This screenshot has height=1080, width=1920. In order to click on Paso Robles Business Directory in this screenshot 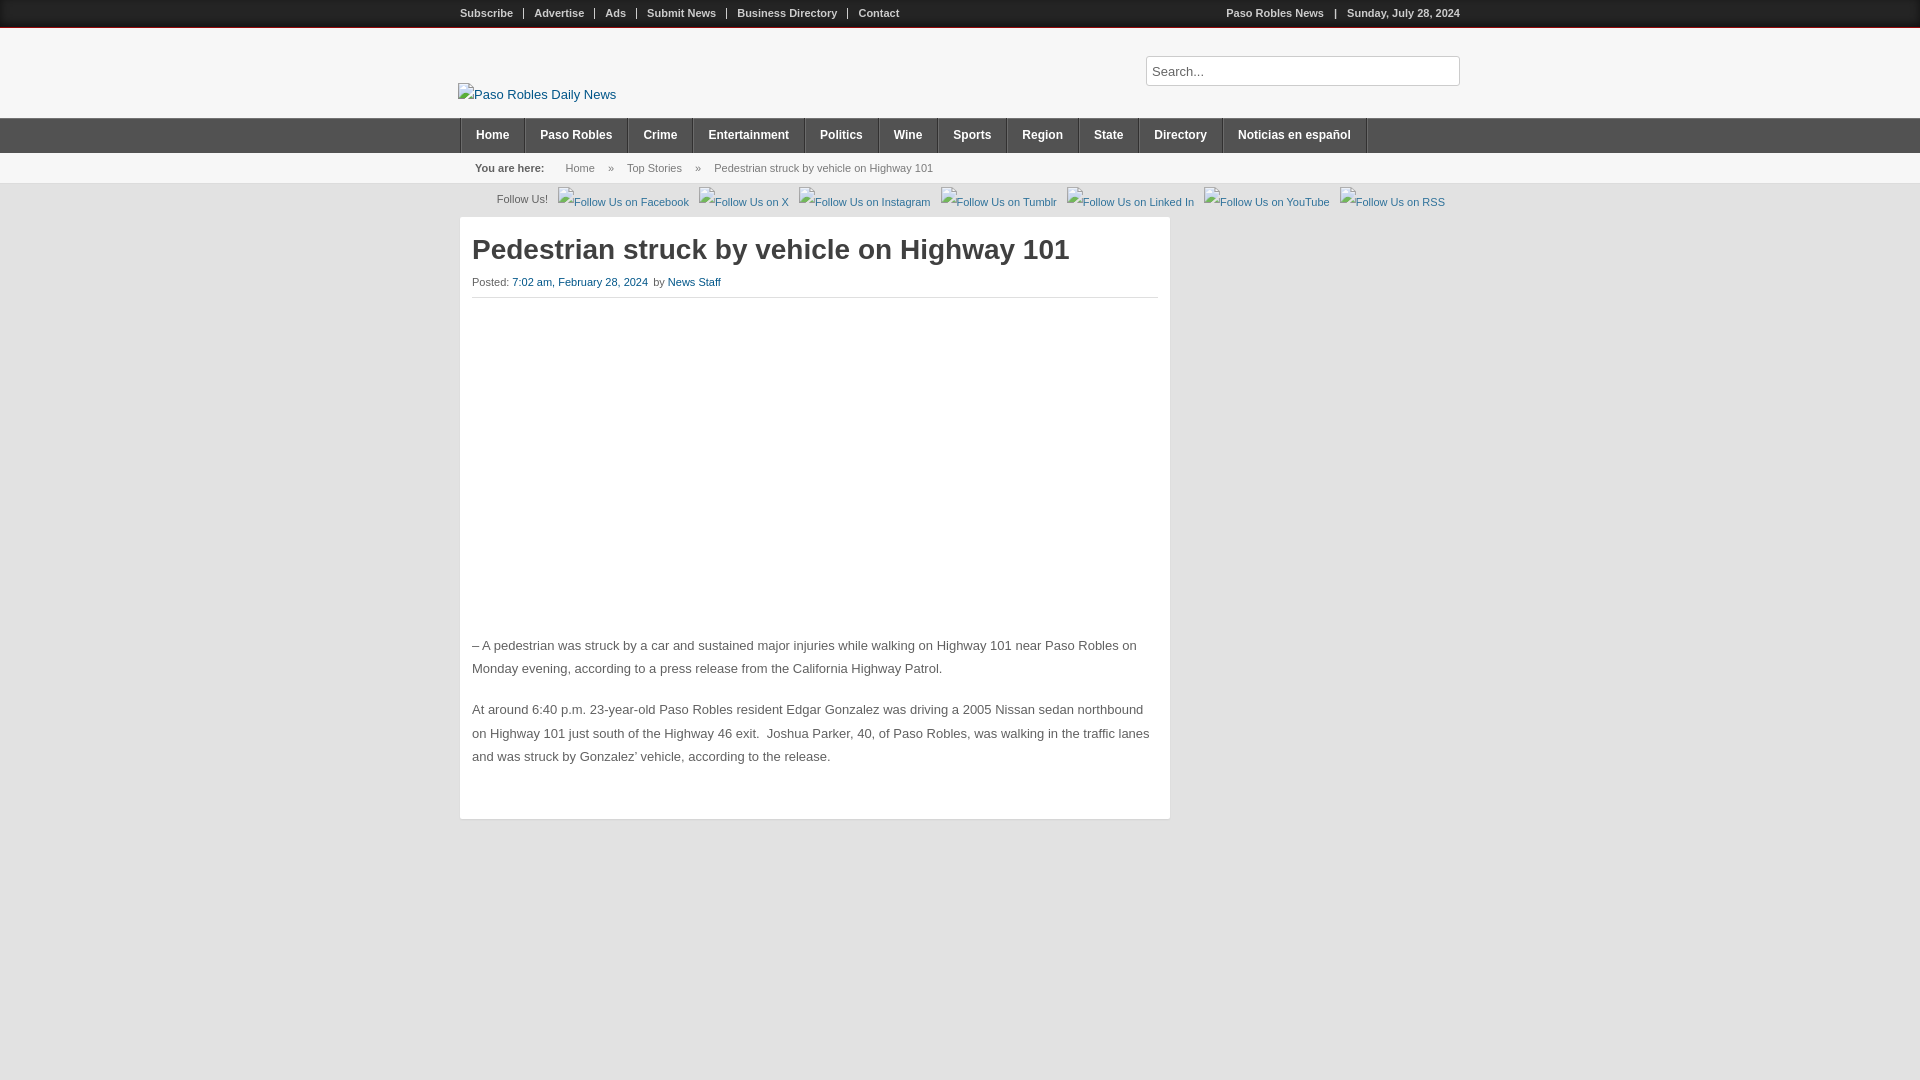, I will do `click(788, 13)`.